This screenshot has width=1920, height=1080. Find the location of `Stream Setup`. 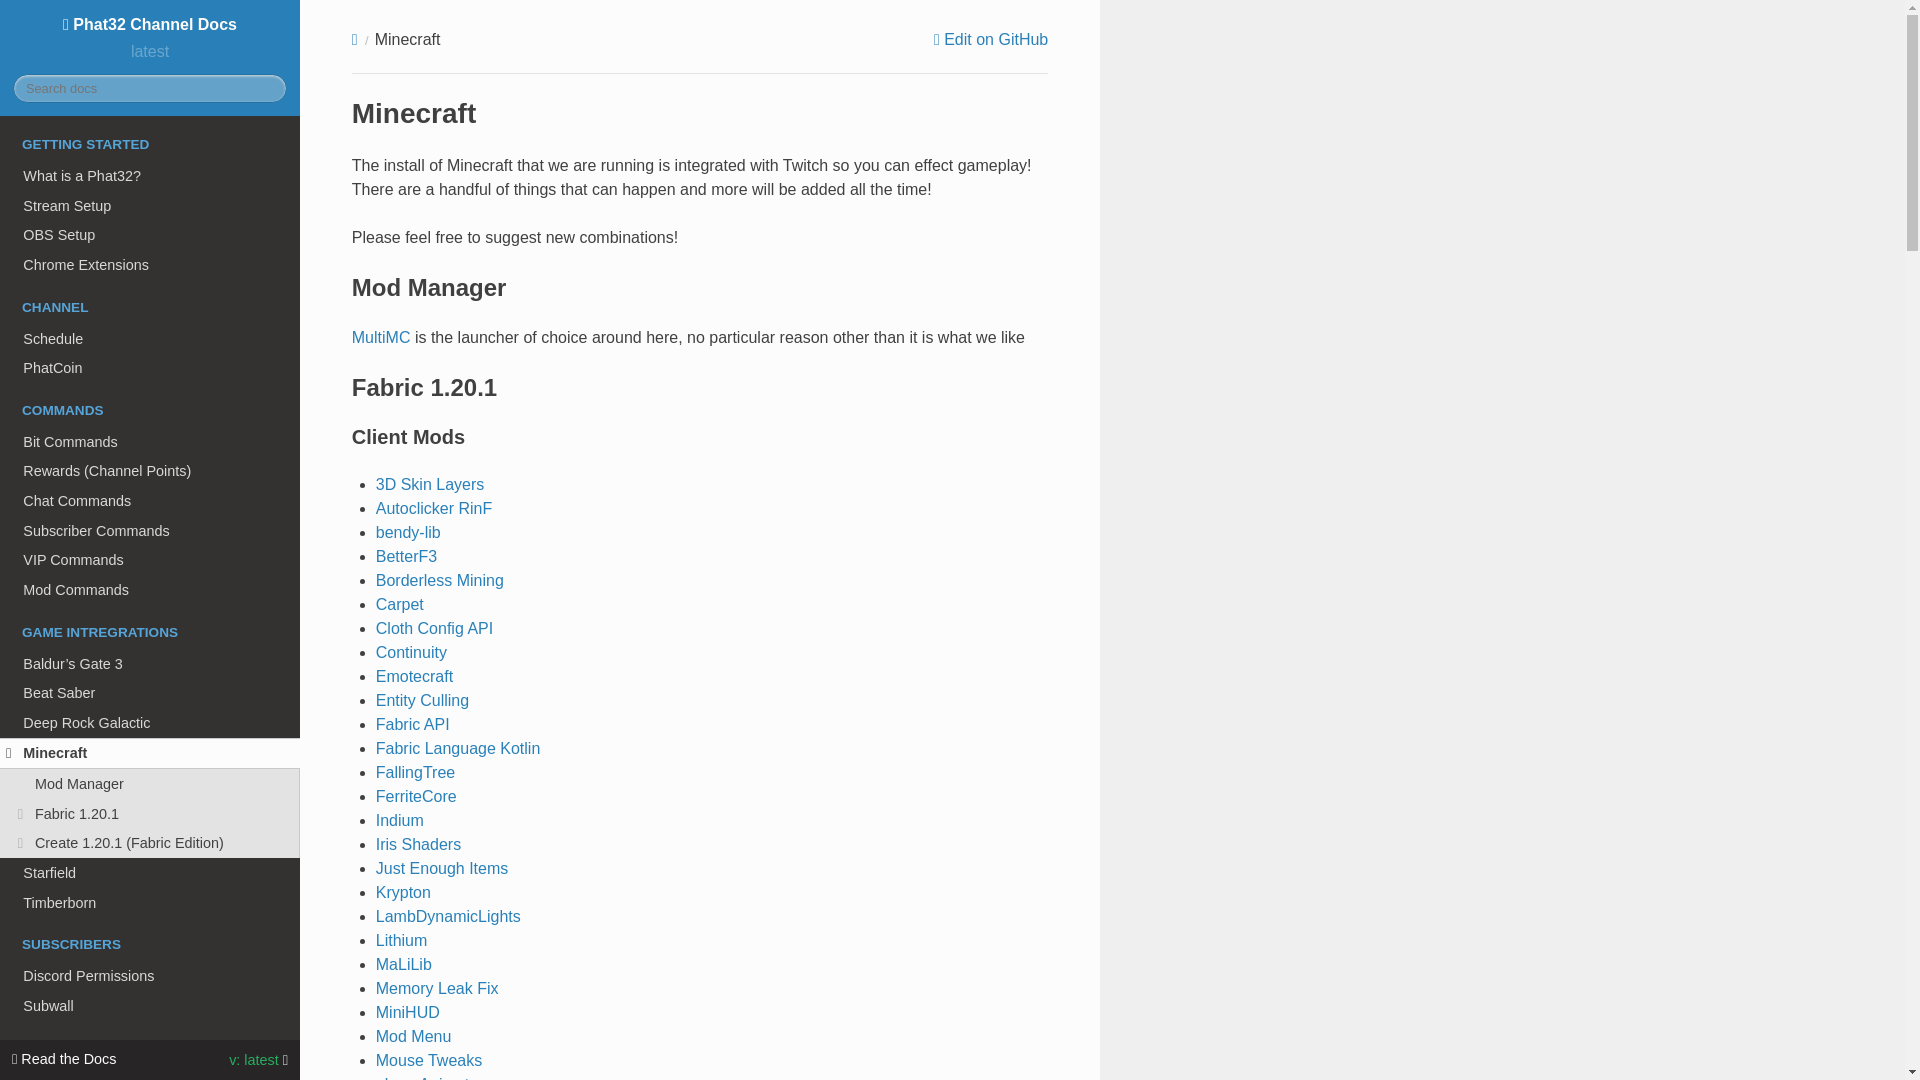

Stream Setup is located at coordinates (150, 206).